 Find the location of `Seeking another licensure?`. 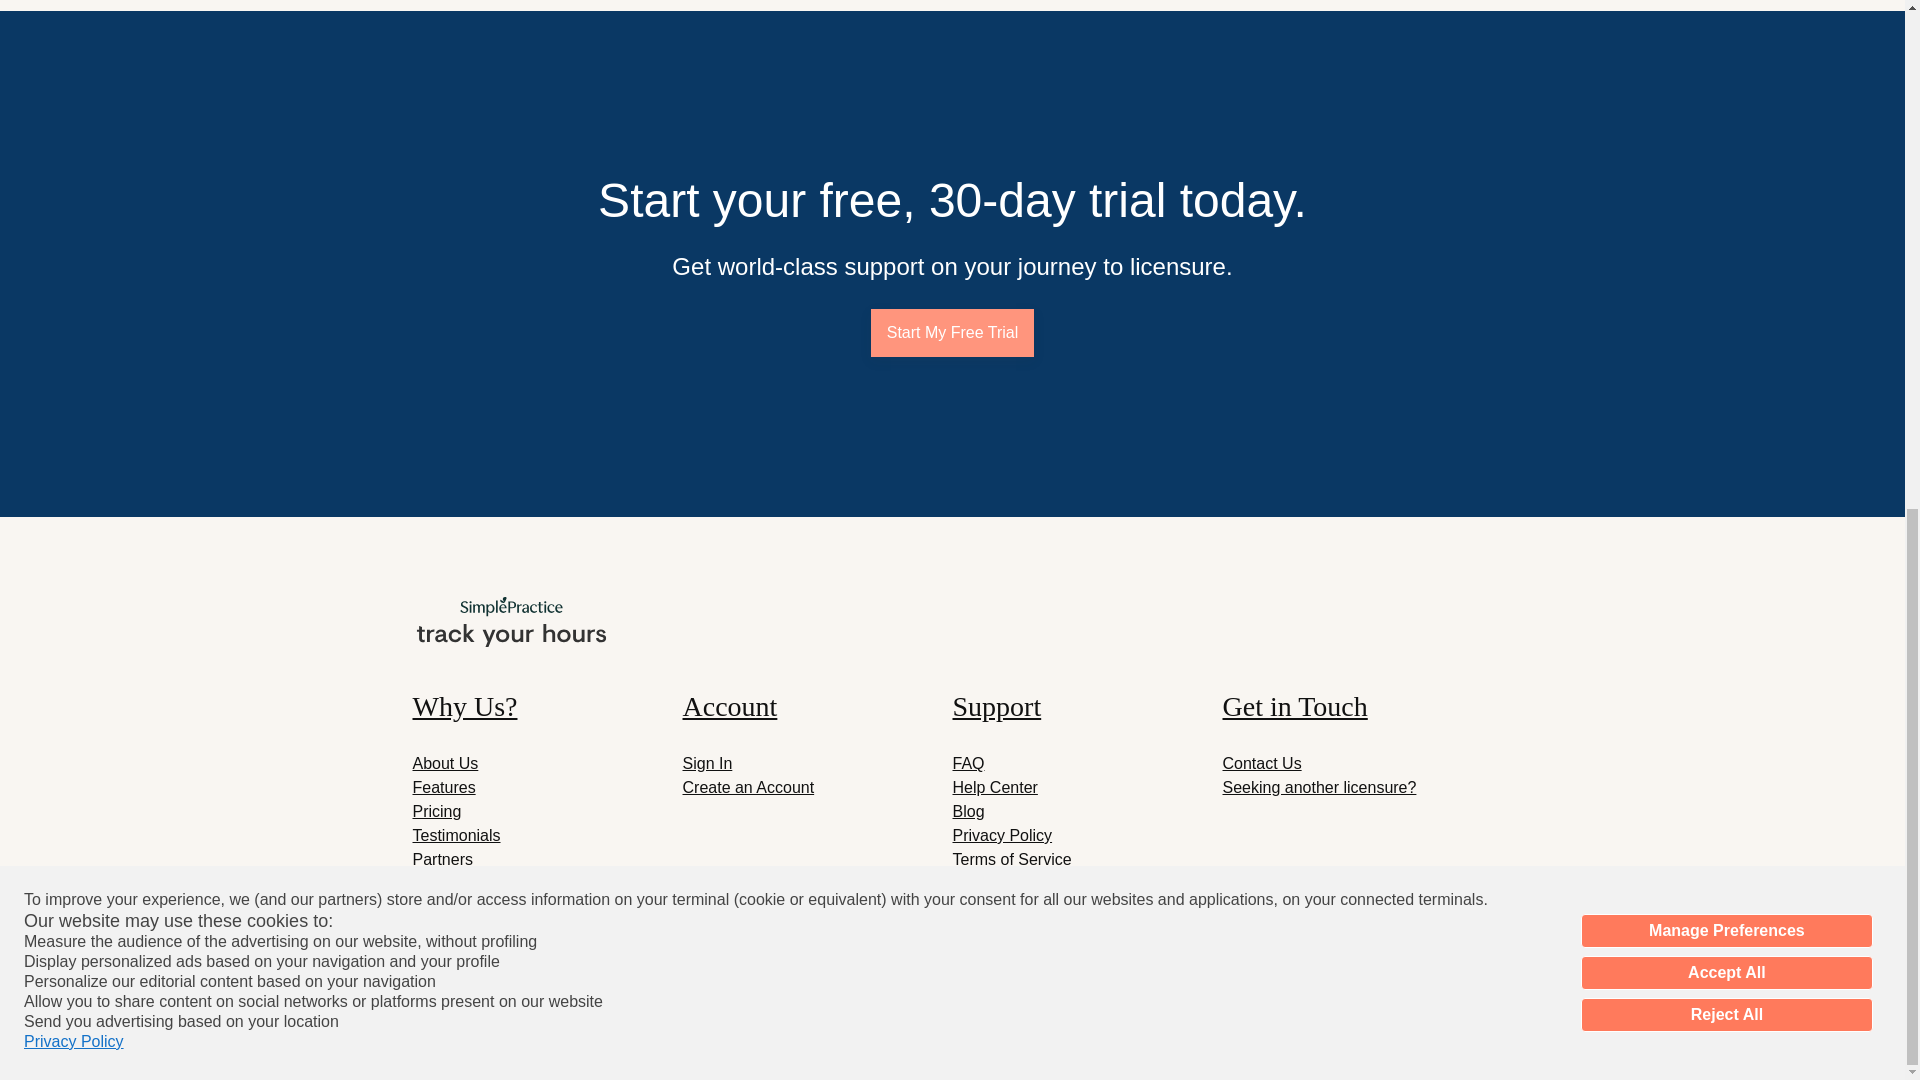

Seeking another licensure? is located at coordinates (1318, 786).